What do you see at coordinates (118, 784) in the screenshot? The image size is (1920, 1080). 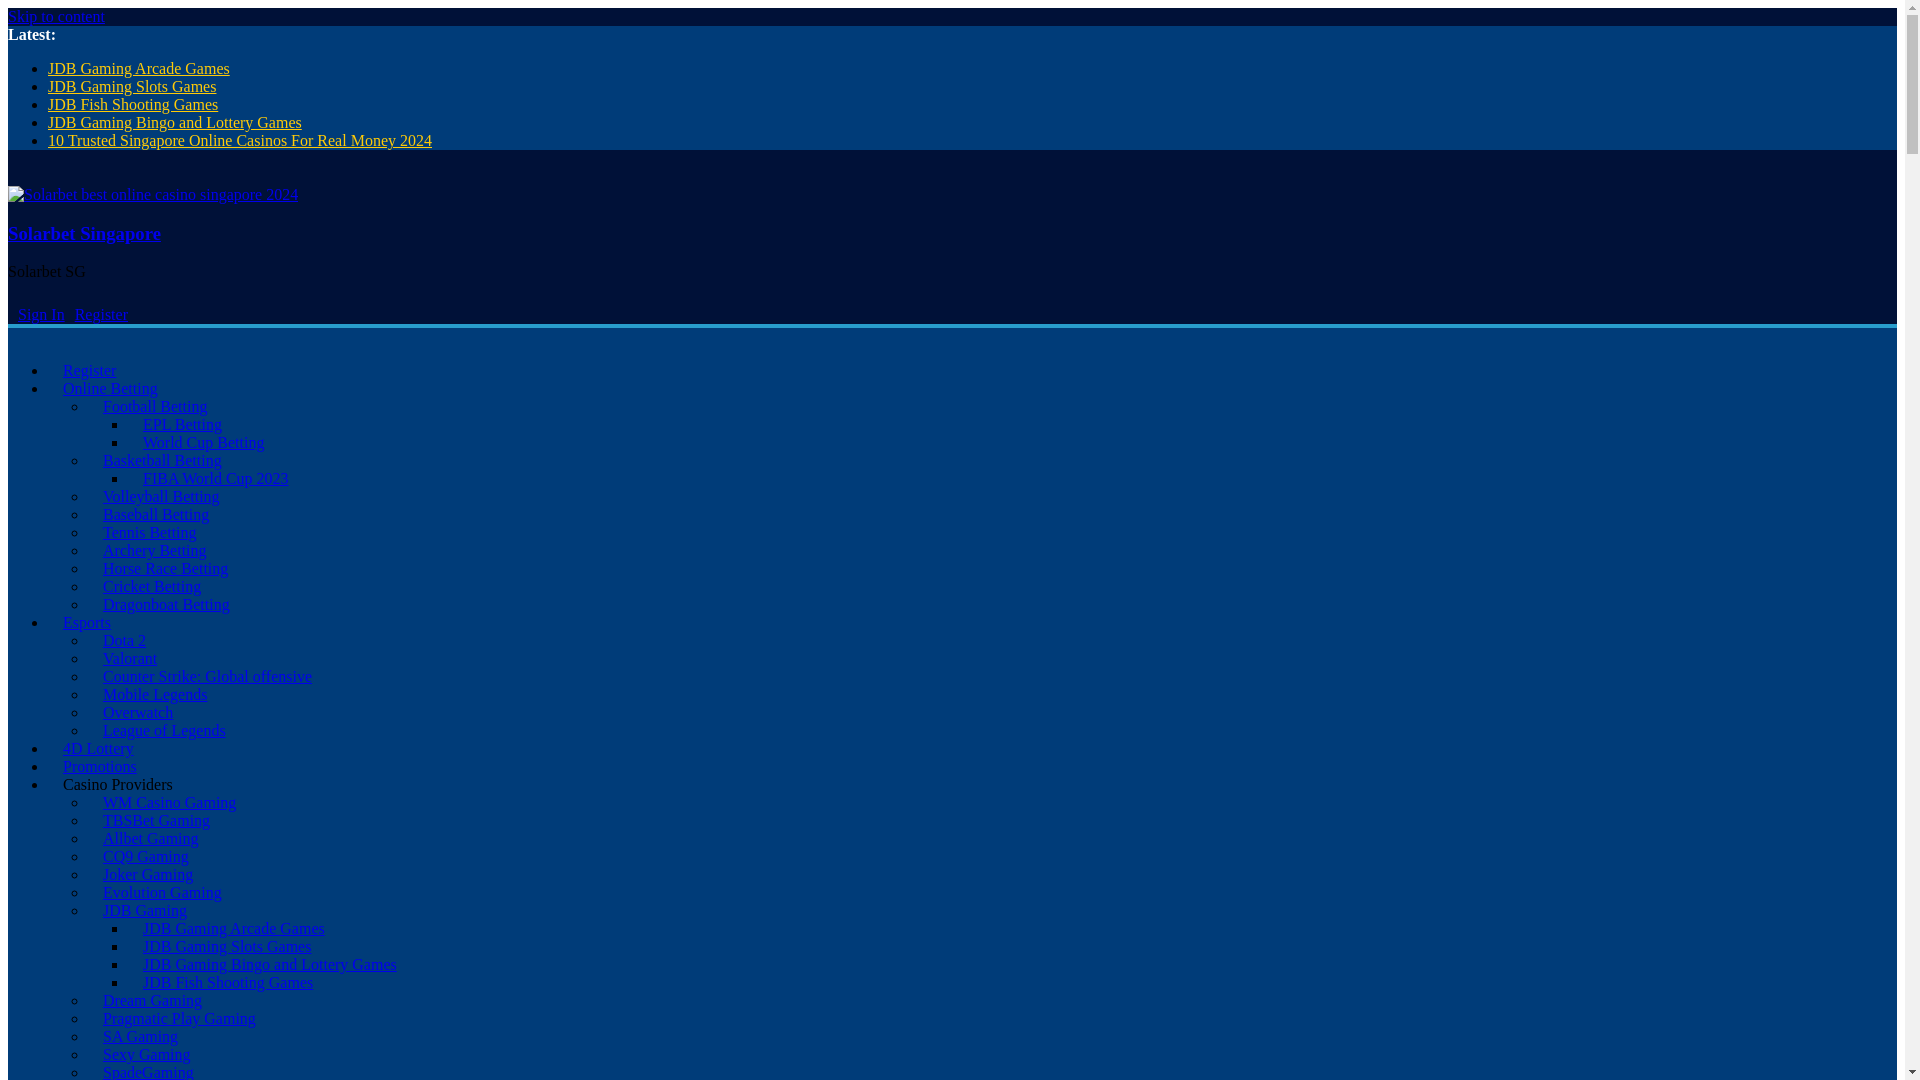 I see `Casino Providers` at bounding box center [118, 784].